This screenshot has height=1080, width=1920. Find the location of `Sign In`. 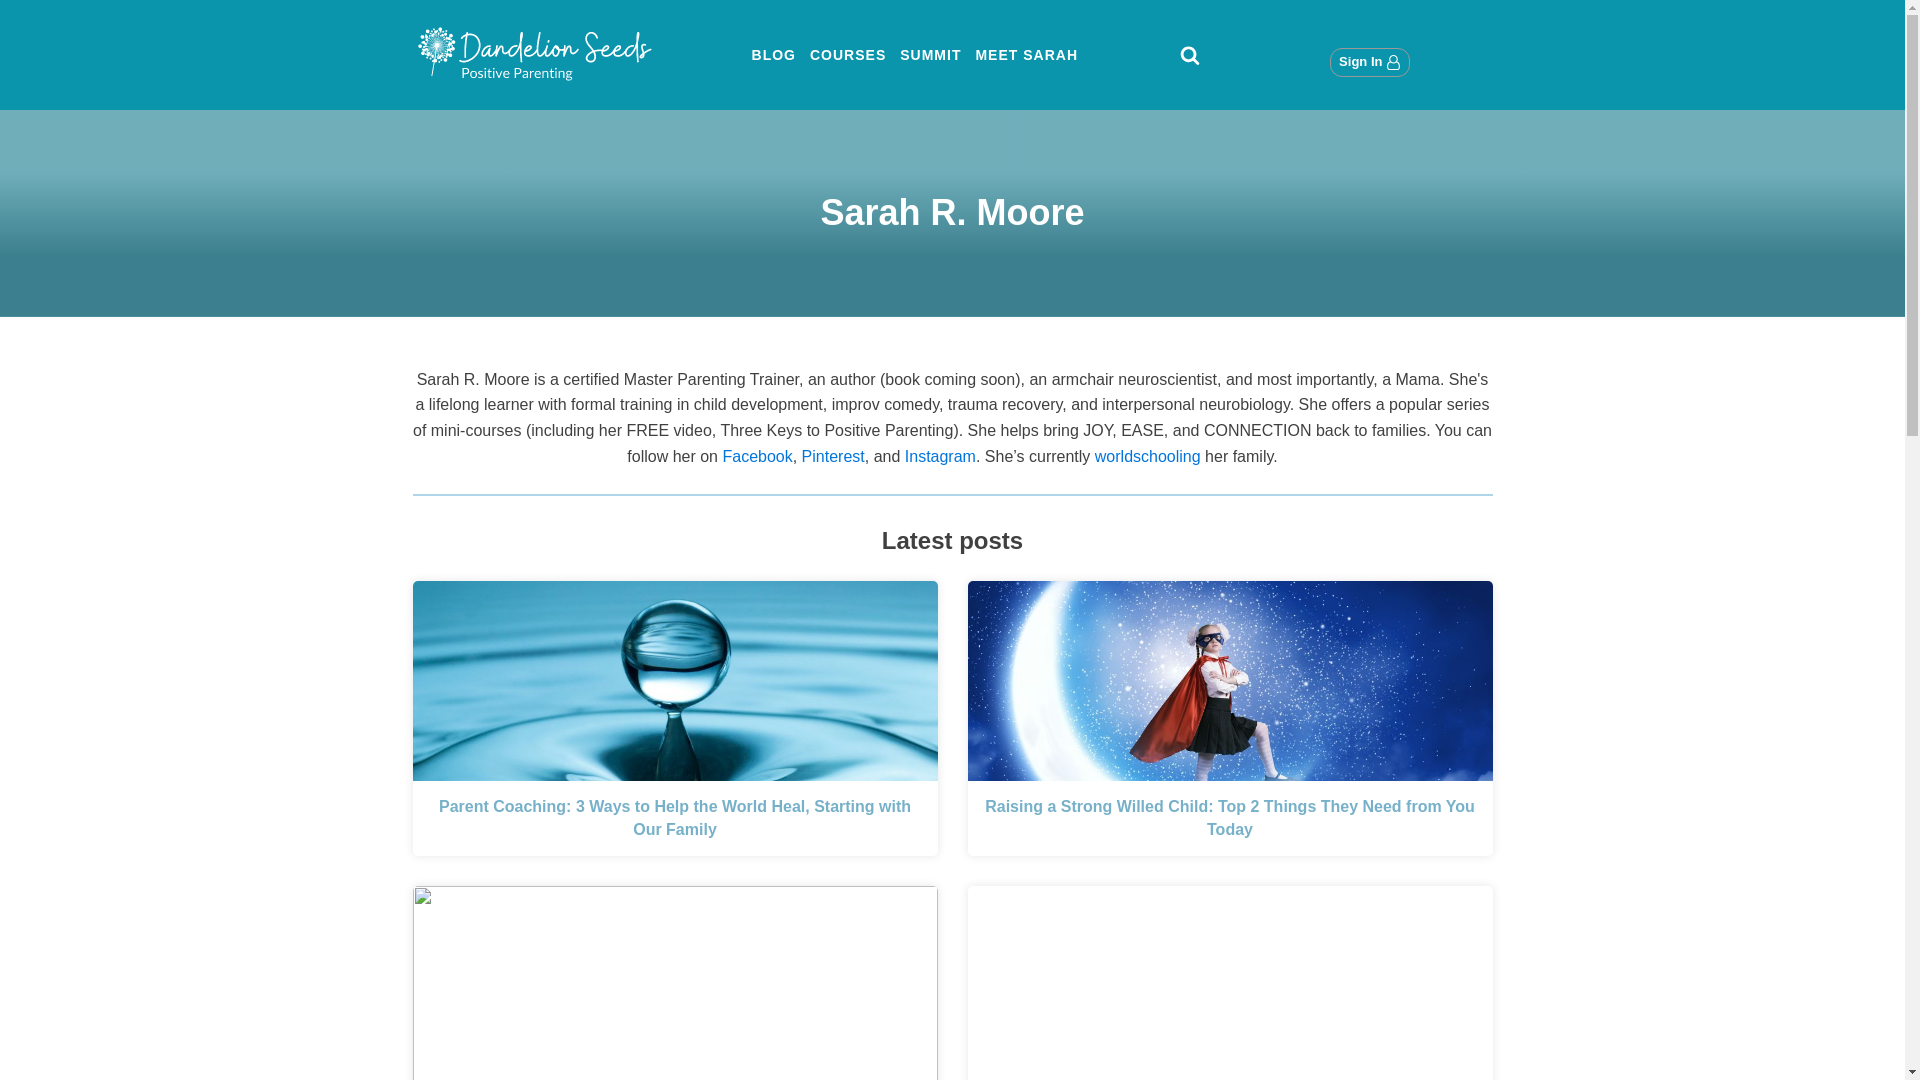

Sign In is located at coordinates (1370, 62).